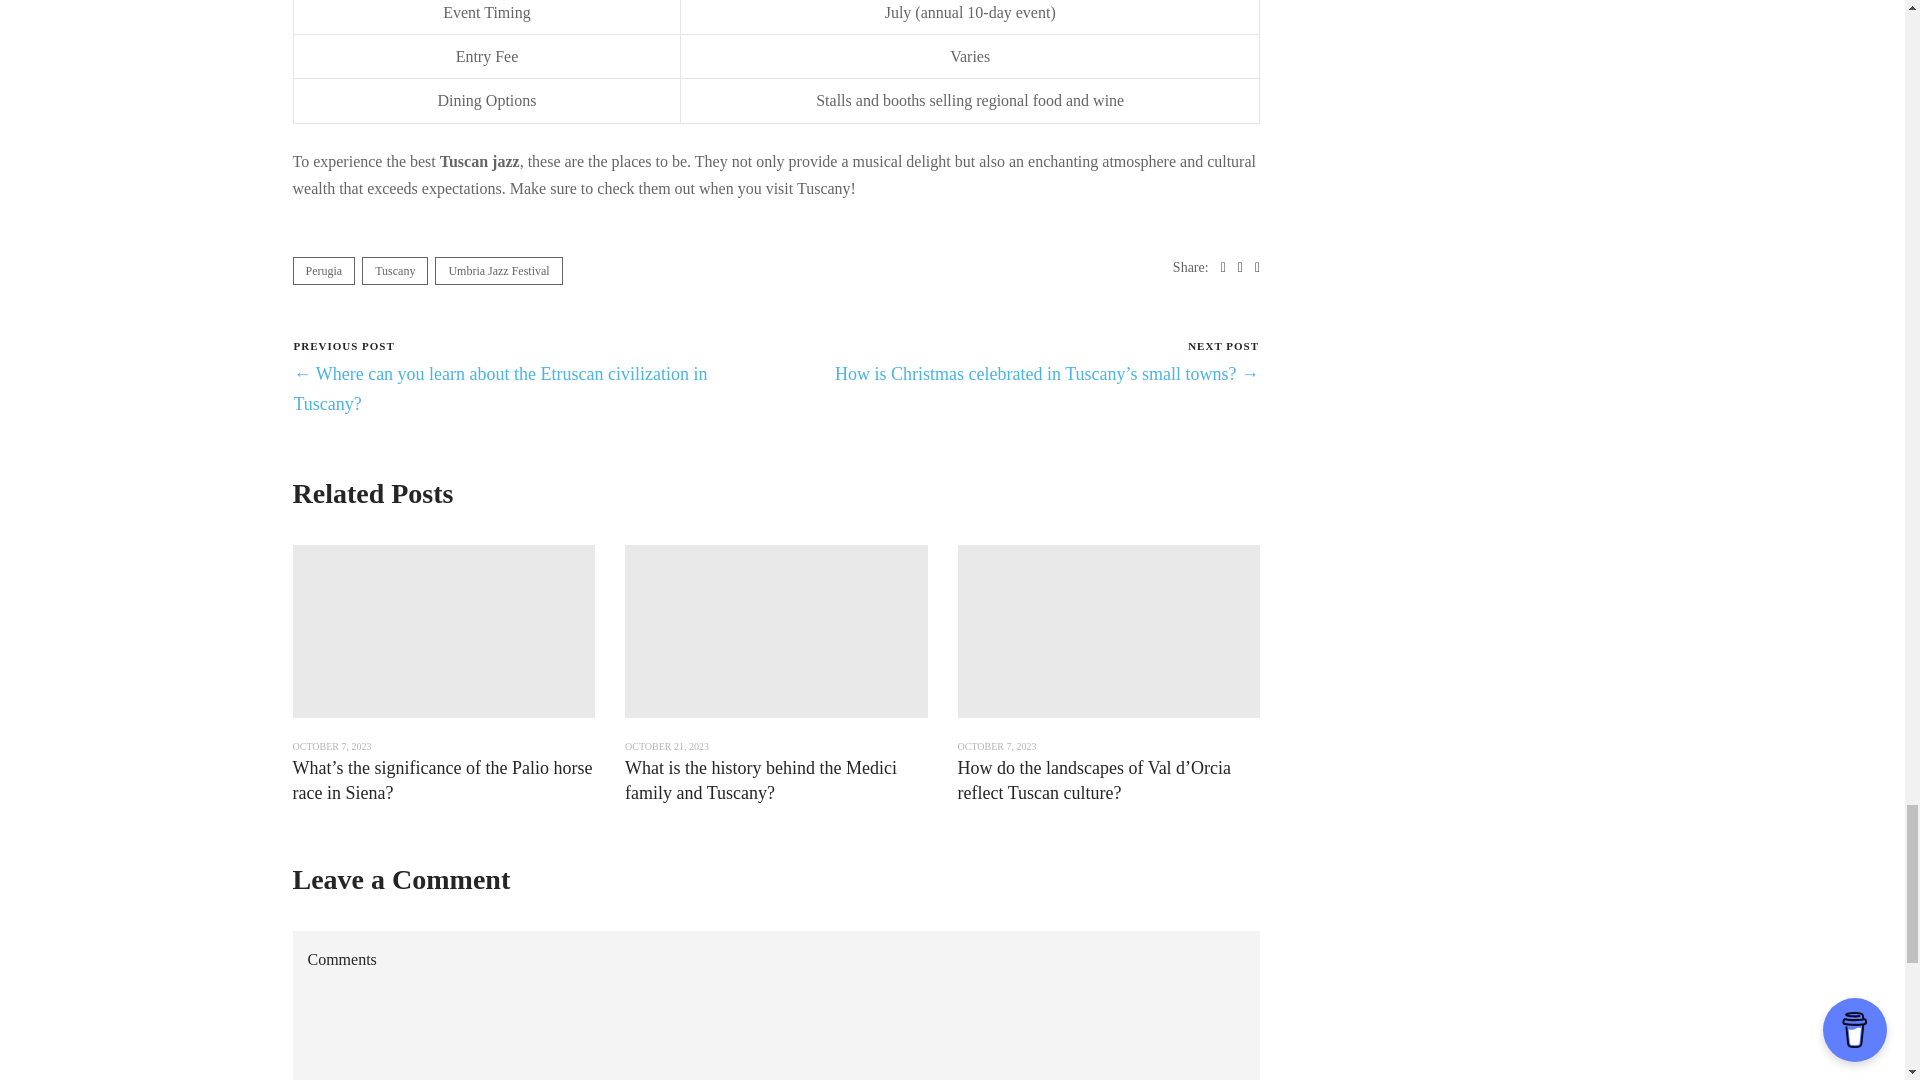 The image size is (1920, 1080). I want to click on What is the history behind the Medici family and Tuscany?, so click(760, 780).